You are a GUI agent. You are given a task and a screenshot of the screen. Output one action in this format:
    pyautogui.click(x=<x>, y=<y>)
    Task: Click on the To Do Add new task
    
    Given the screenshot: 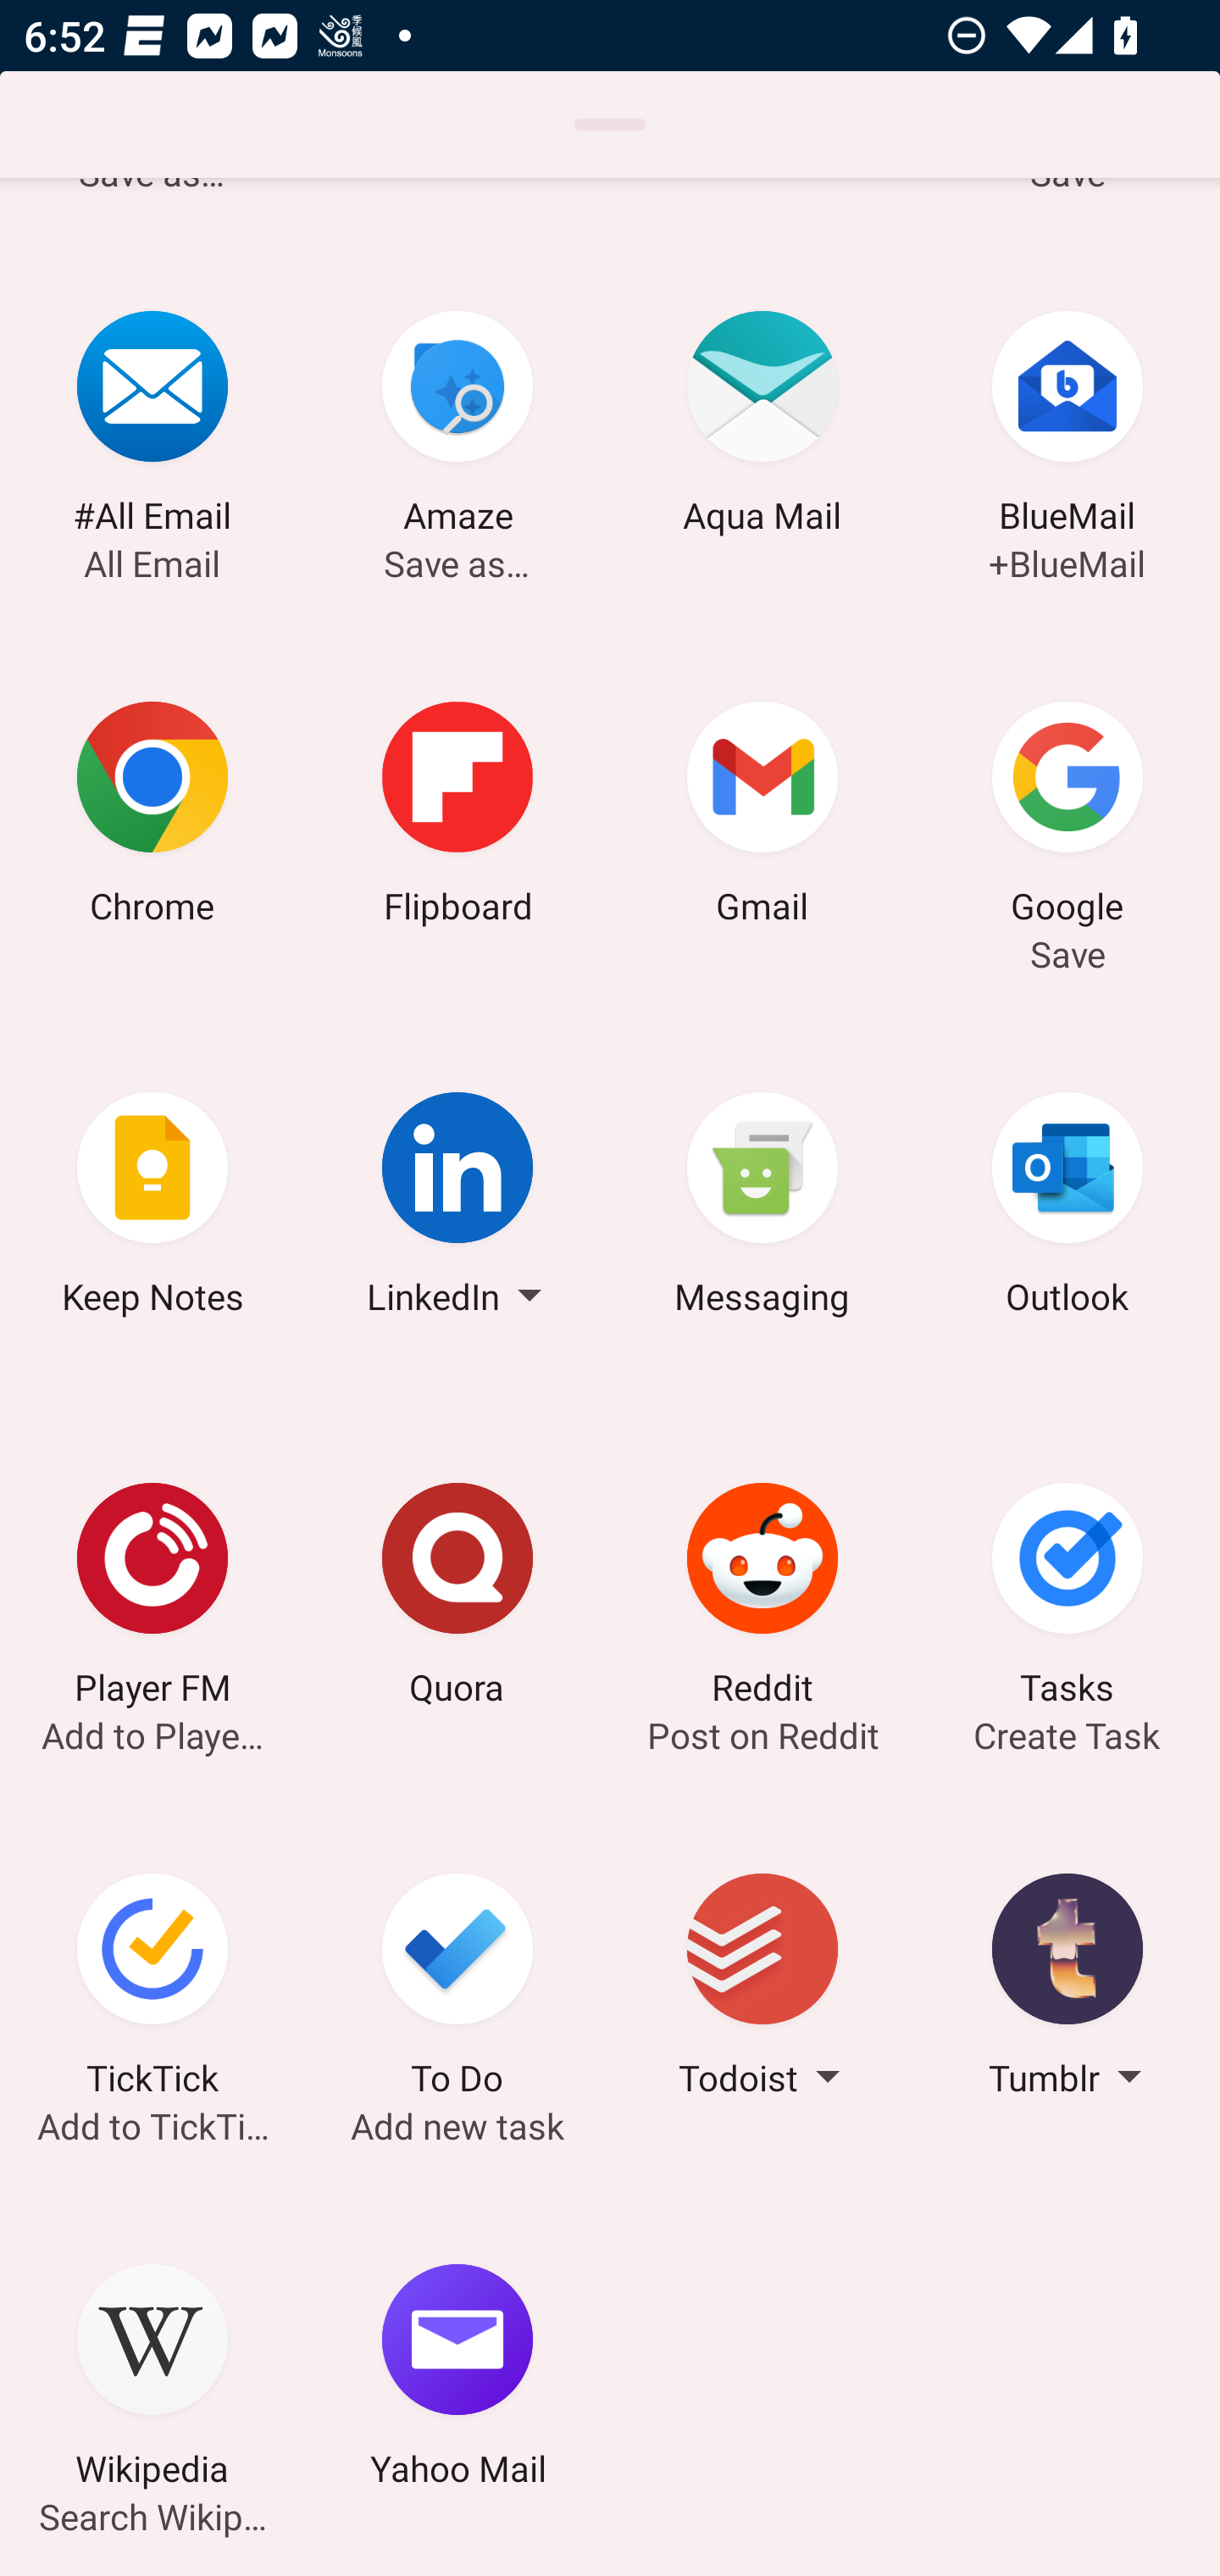 What is the action you would take?
    pyautogui.click(x=457, y=1990)
    